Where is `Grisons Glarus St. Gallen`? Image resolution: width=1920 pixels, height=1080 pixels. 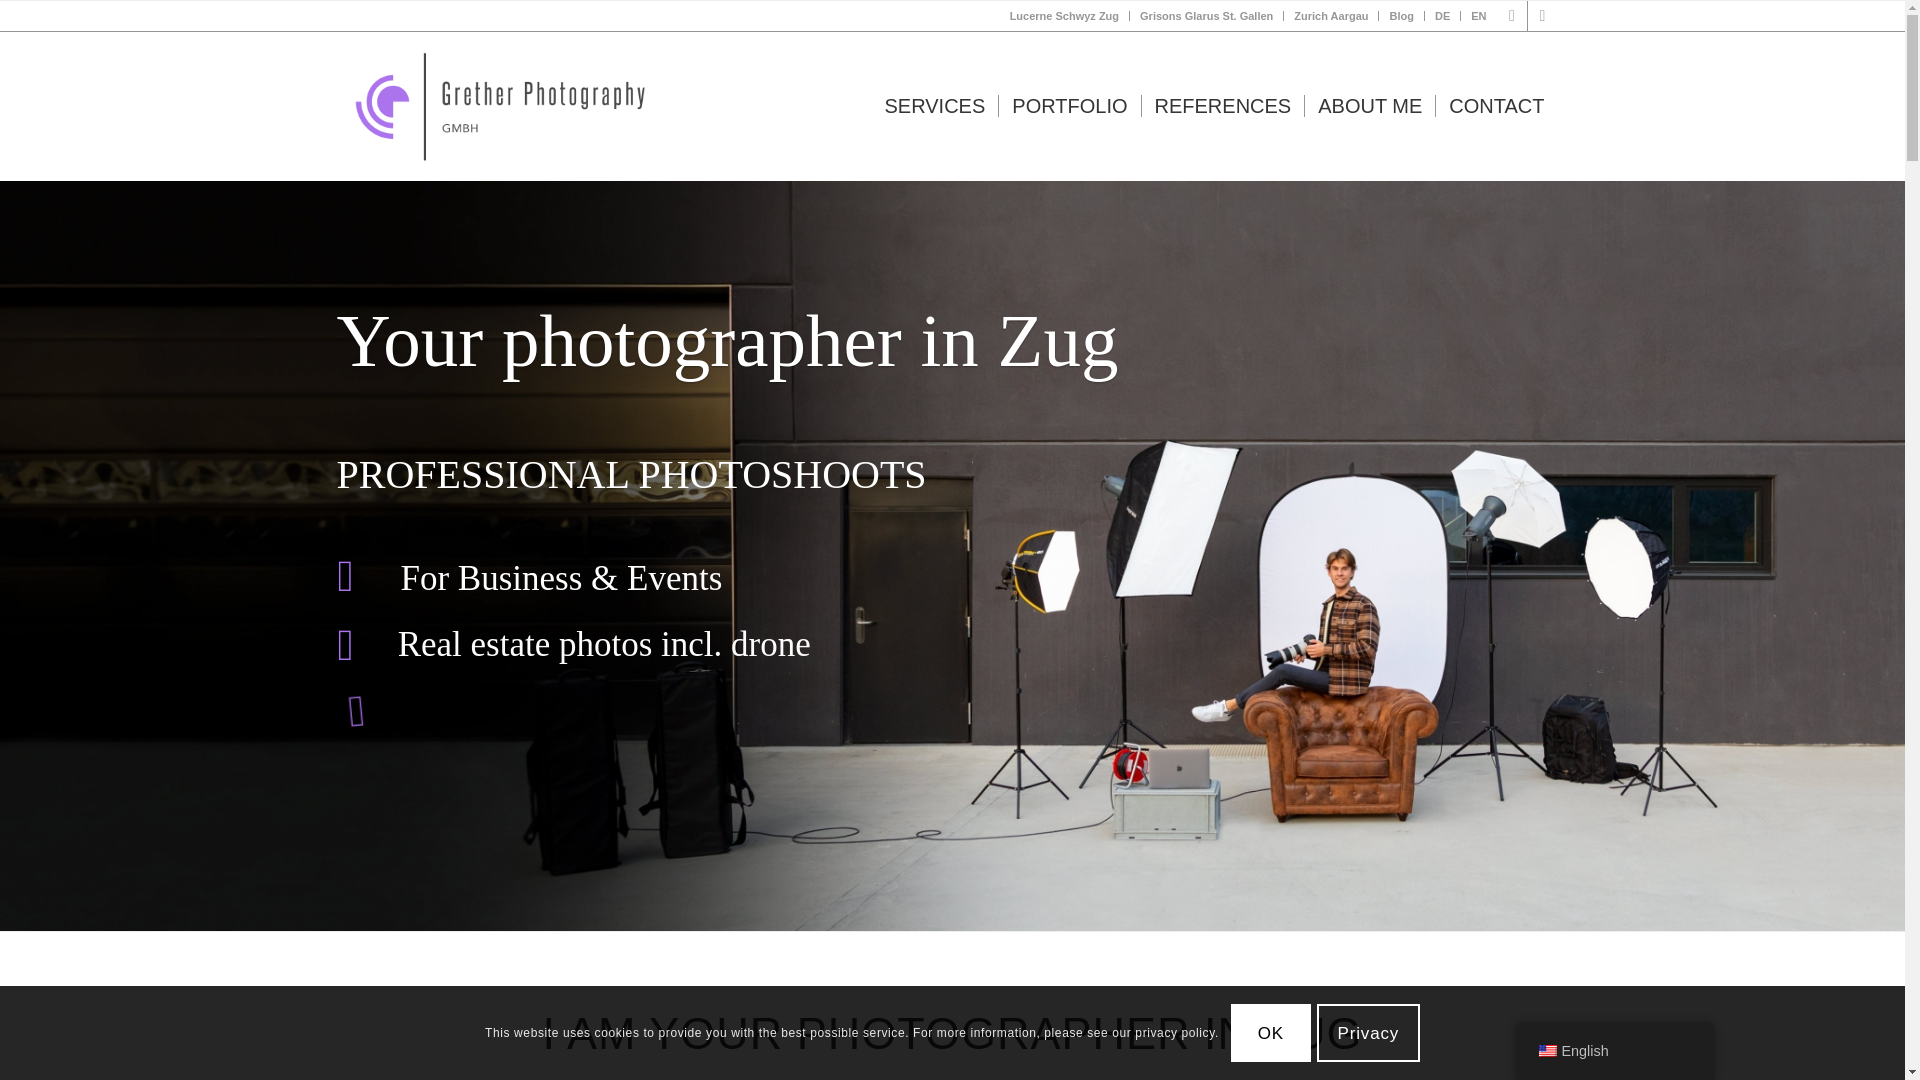
Grisons Glarus St. Gallen is located at coordinates (1206, 16).